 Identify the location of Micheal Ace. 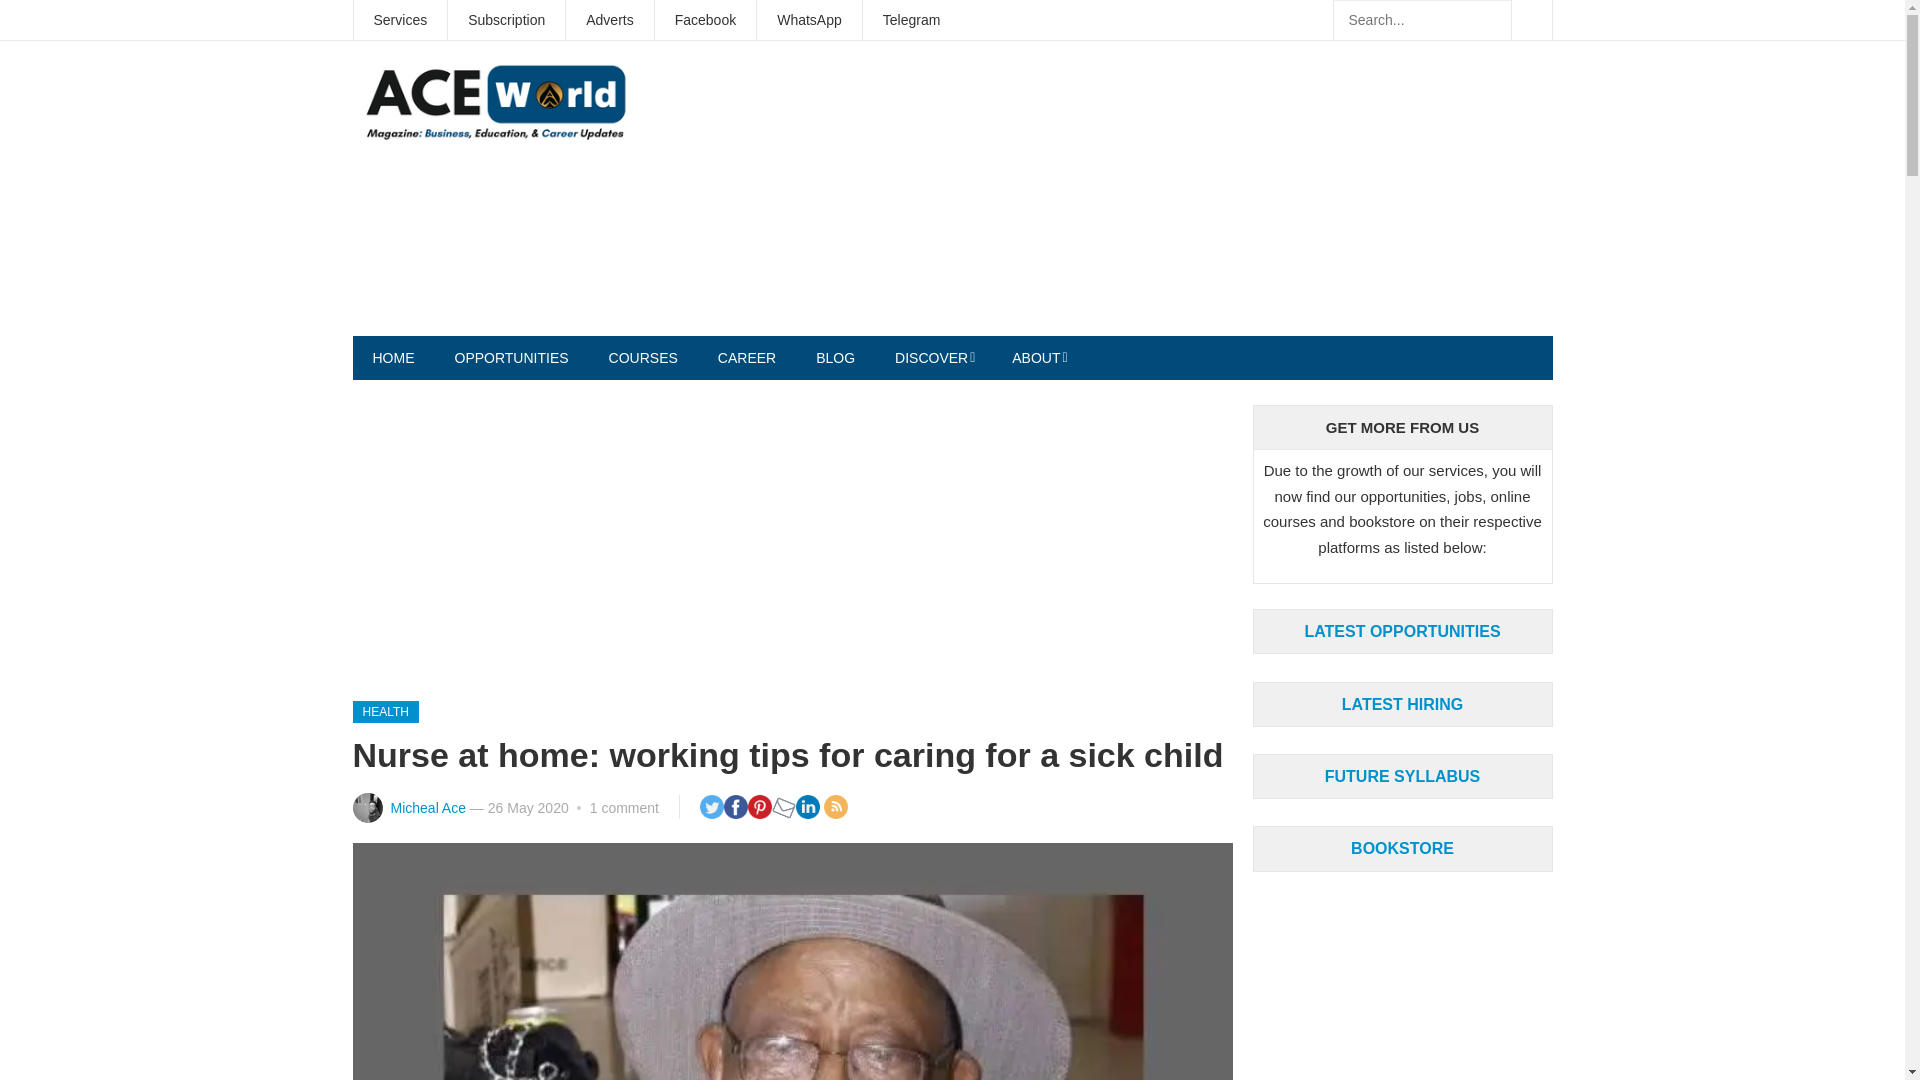
(426, 808).